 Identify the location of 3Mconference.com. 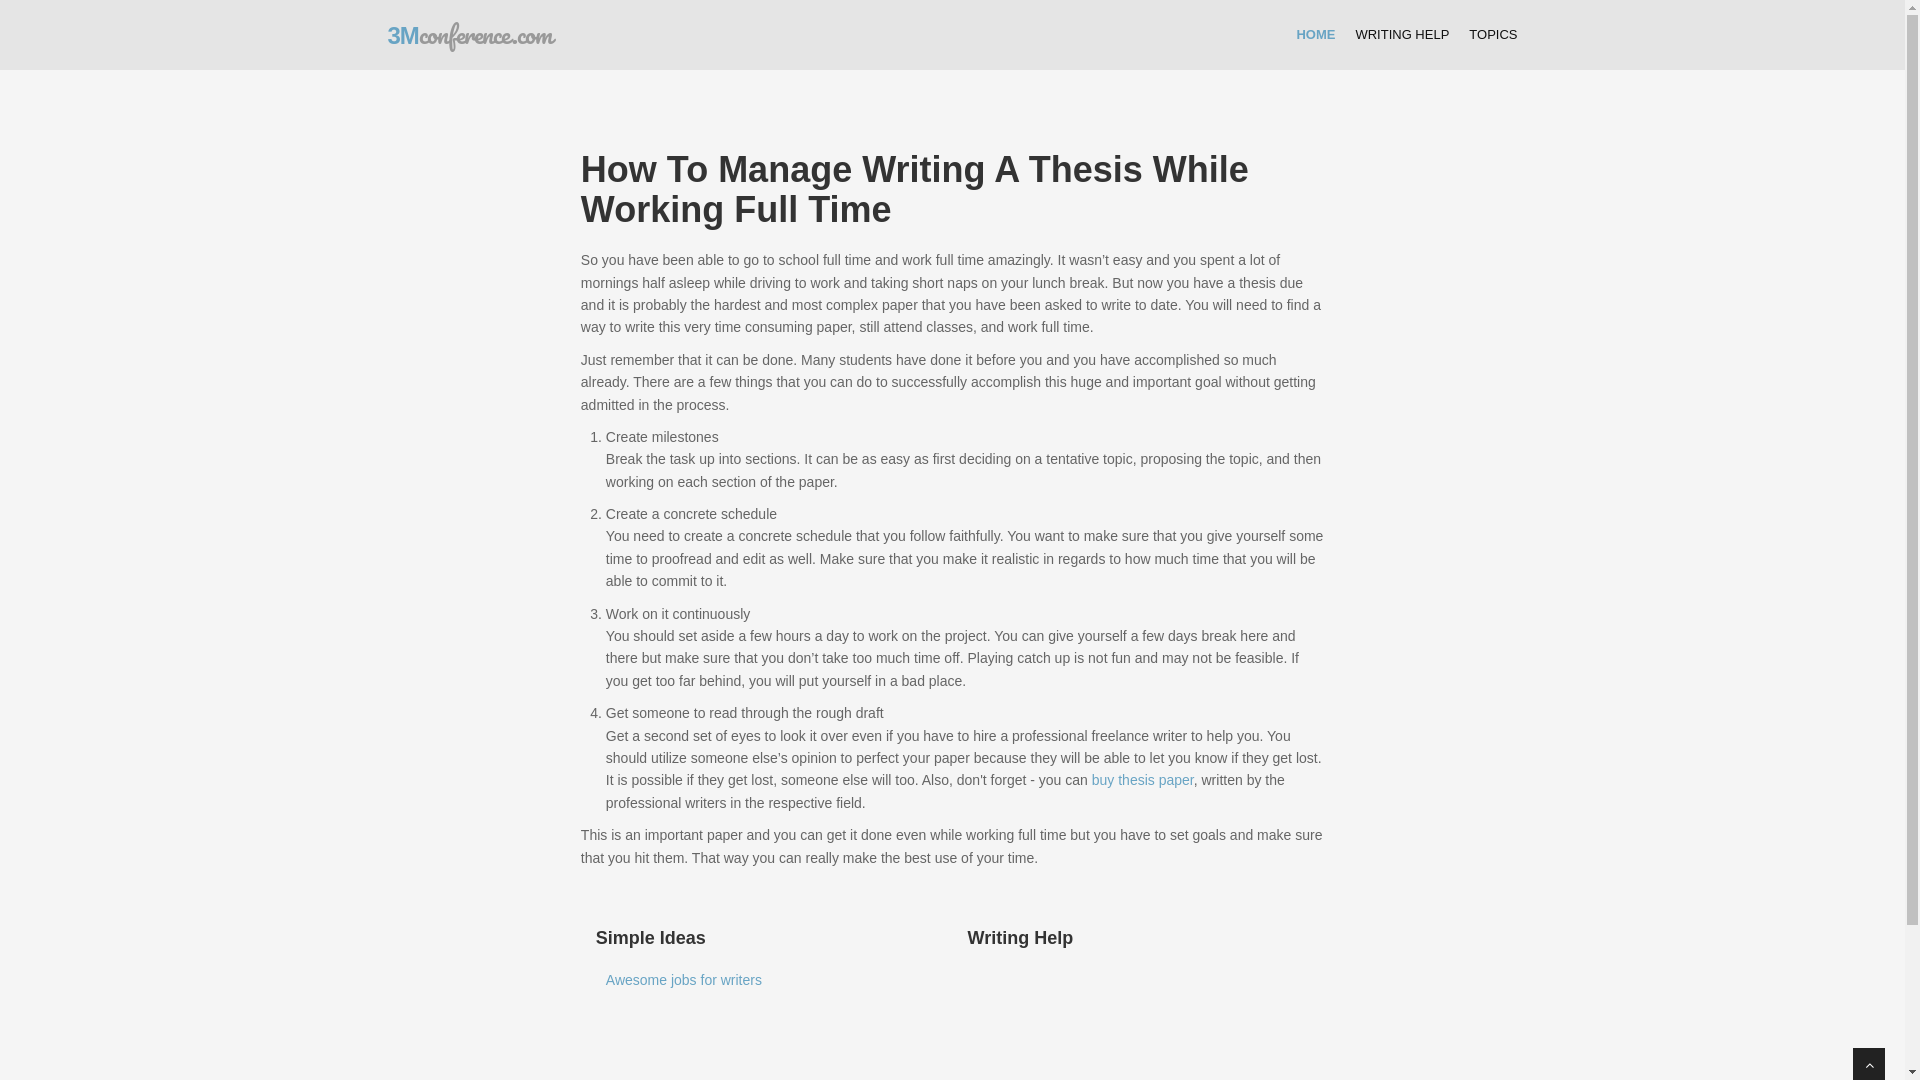
(462, 32).